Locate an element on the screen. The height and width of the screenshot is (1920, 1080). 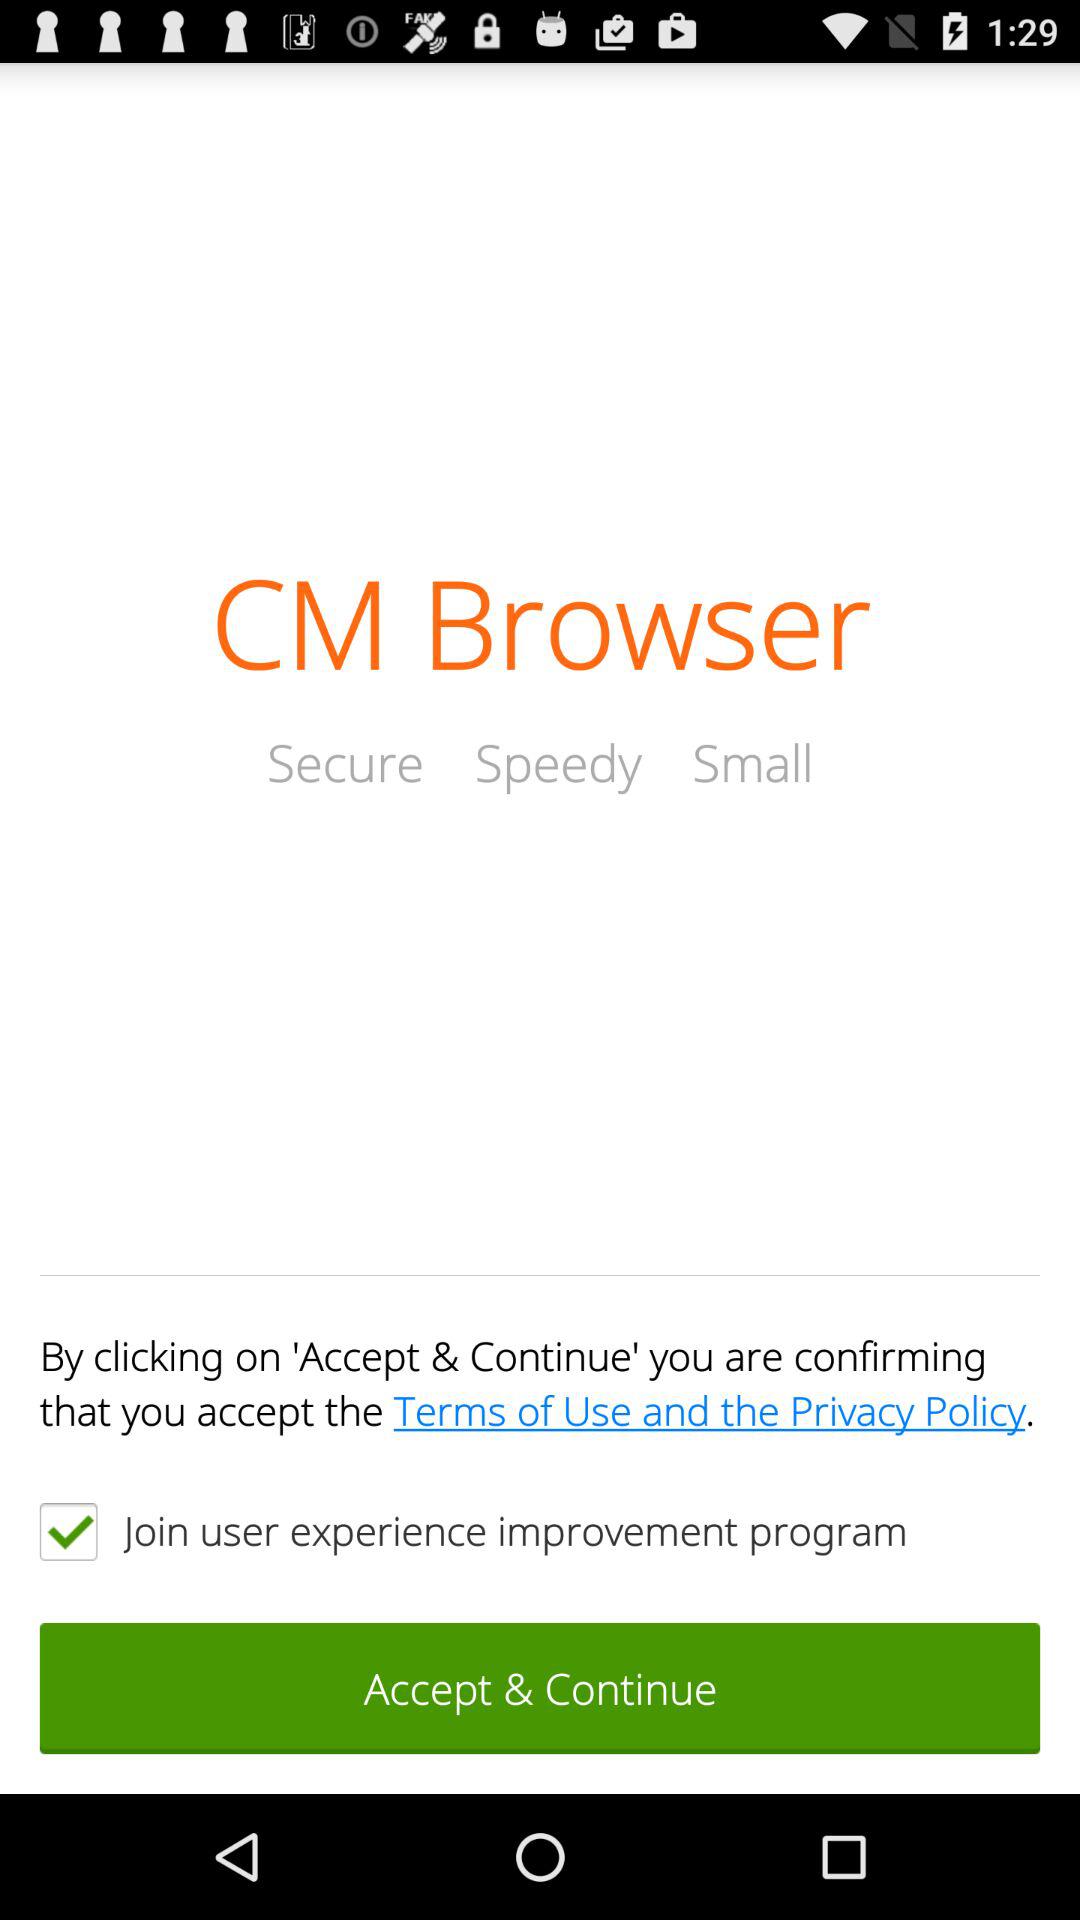
open by clicking on item is located at coordinates (540, 1382).